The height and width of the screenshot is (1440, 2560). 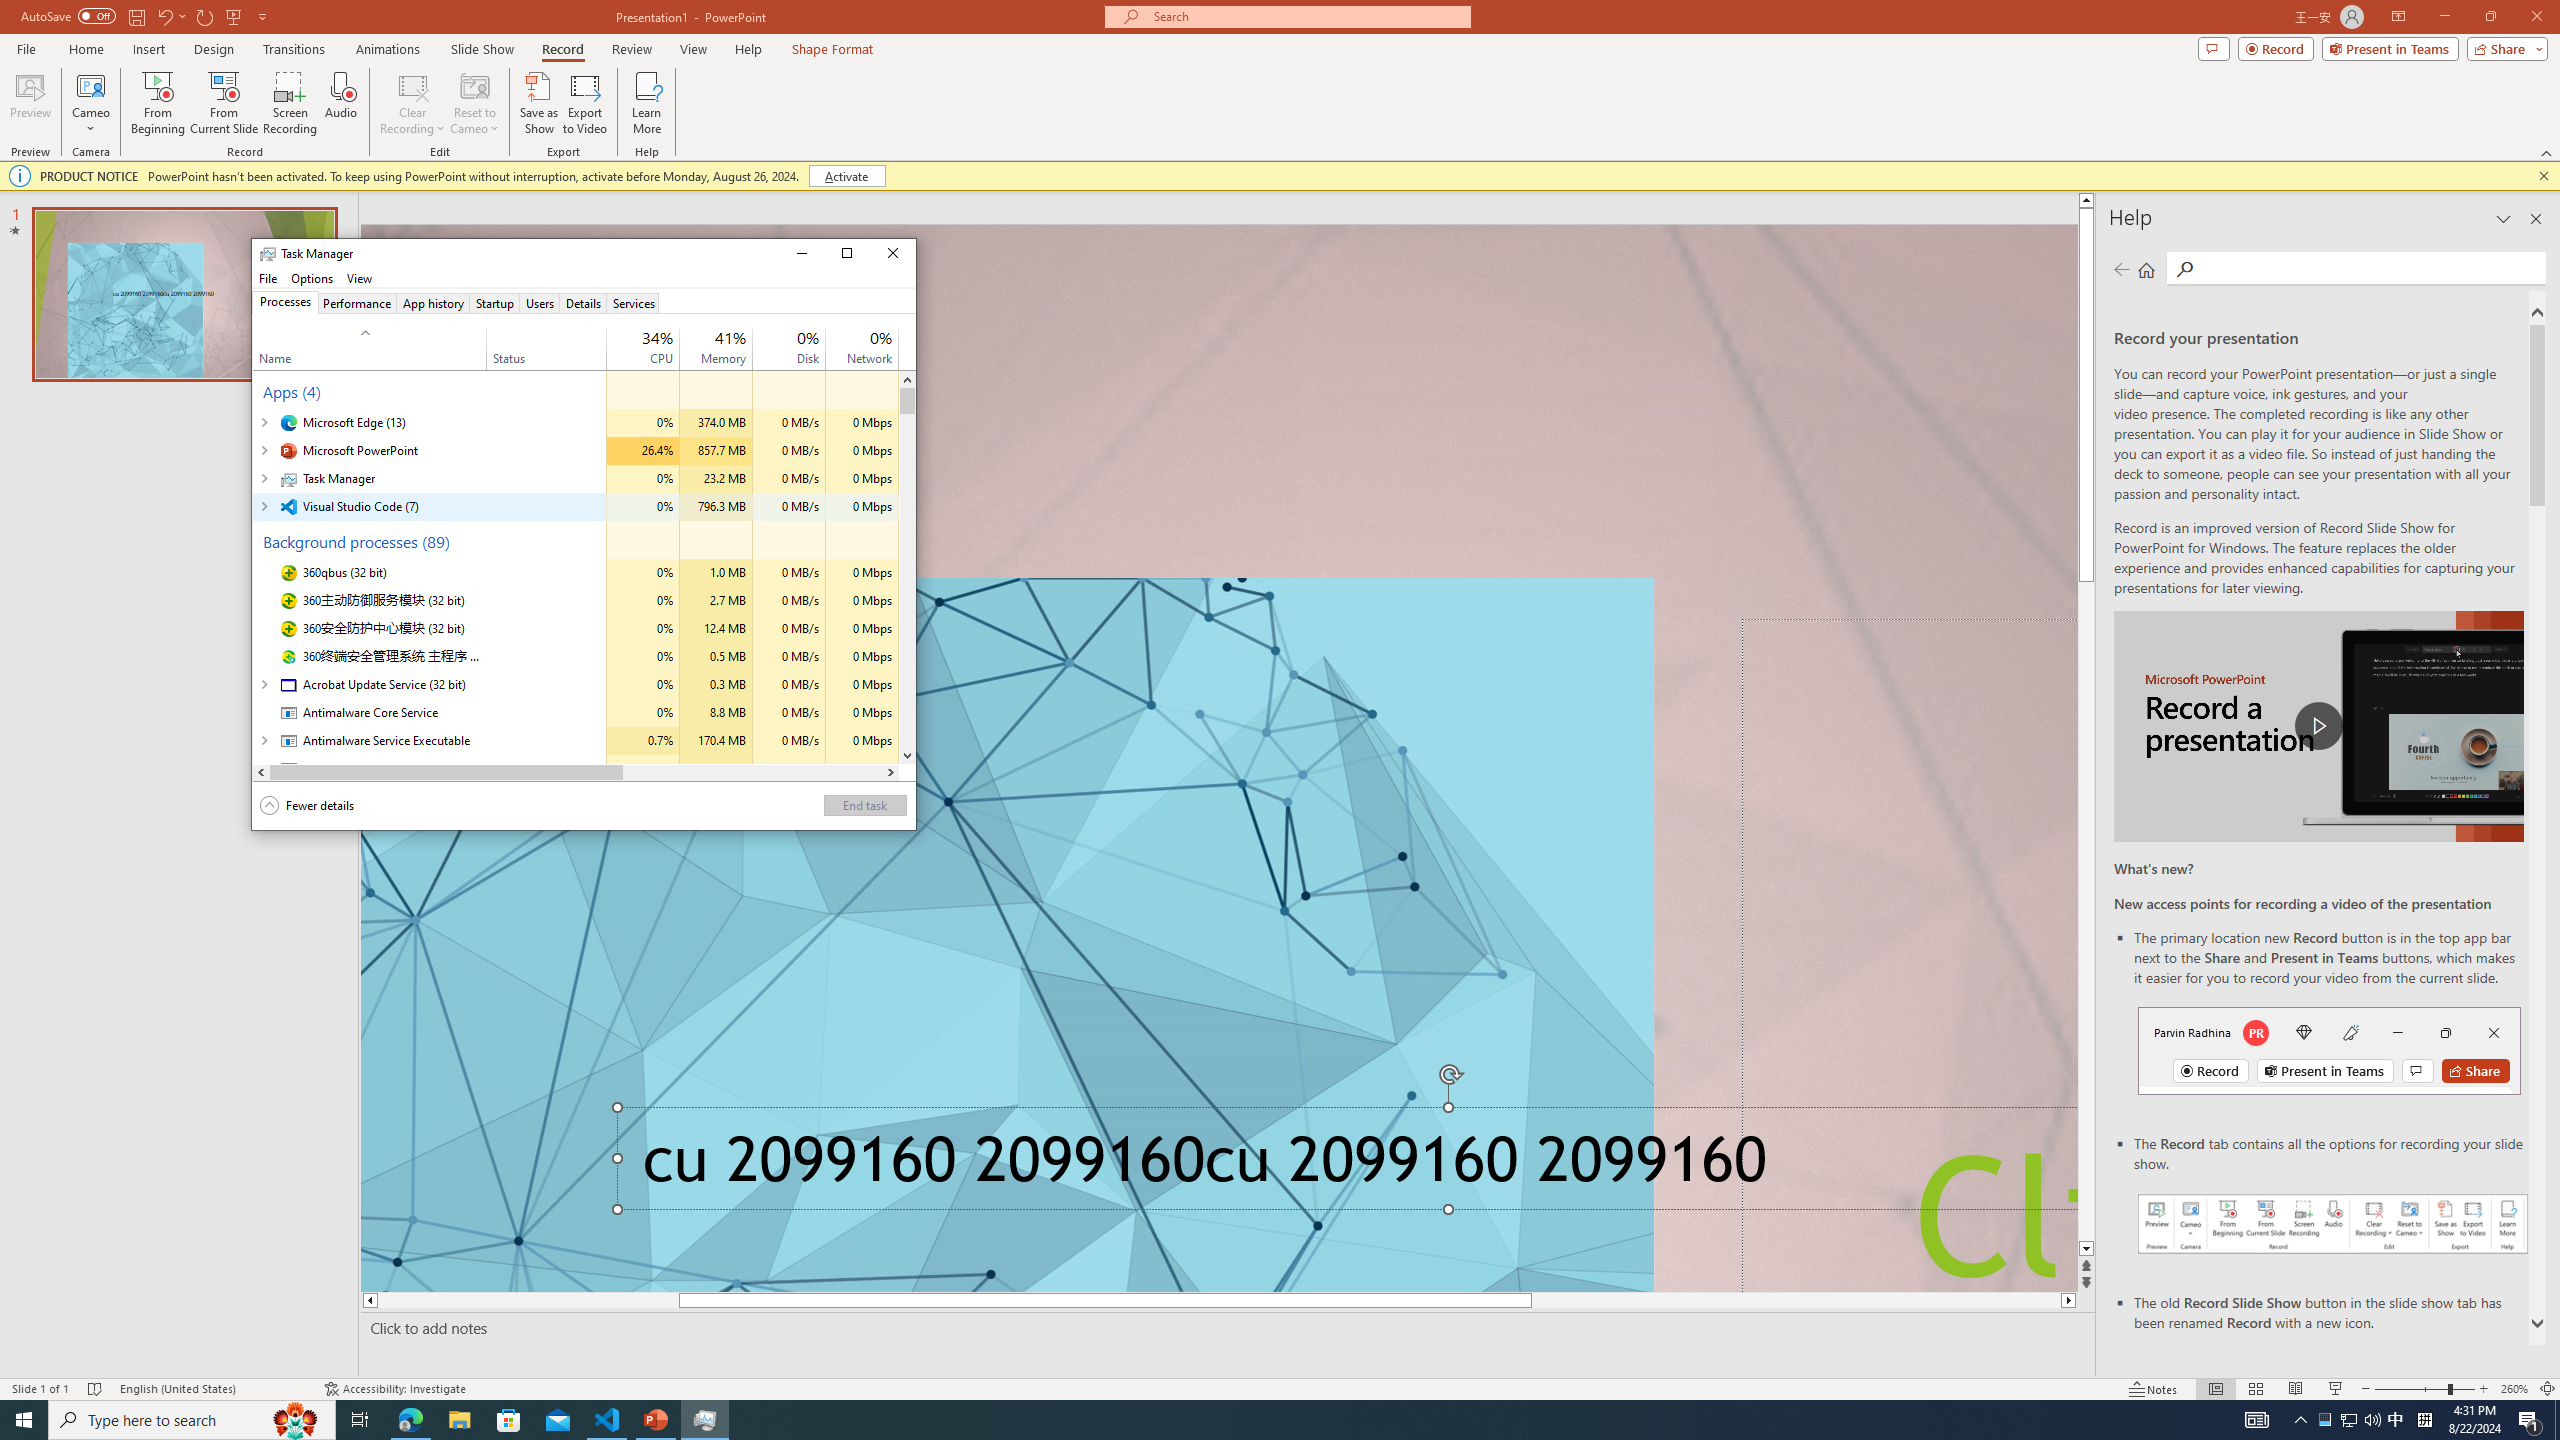 What do you see at coordinates (864, 804) in the screenshot?
I see `End task` at bounding box center [864, 804].